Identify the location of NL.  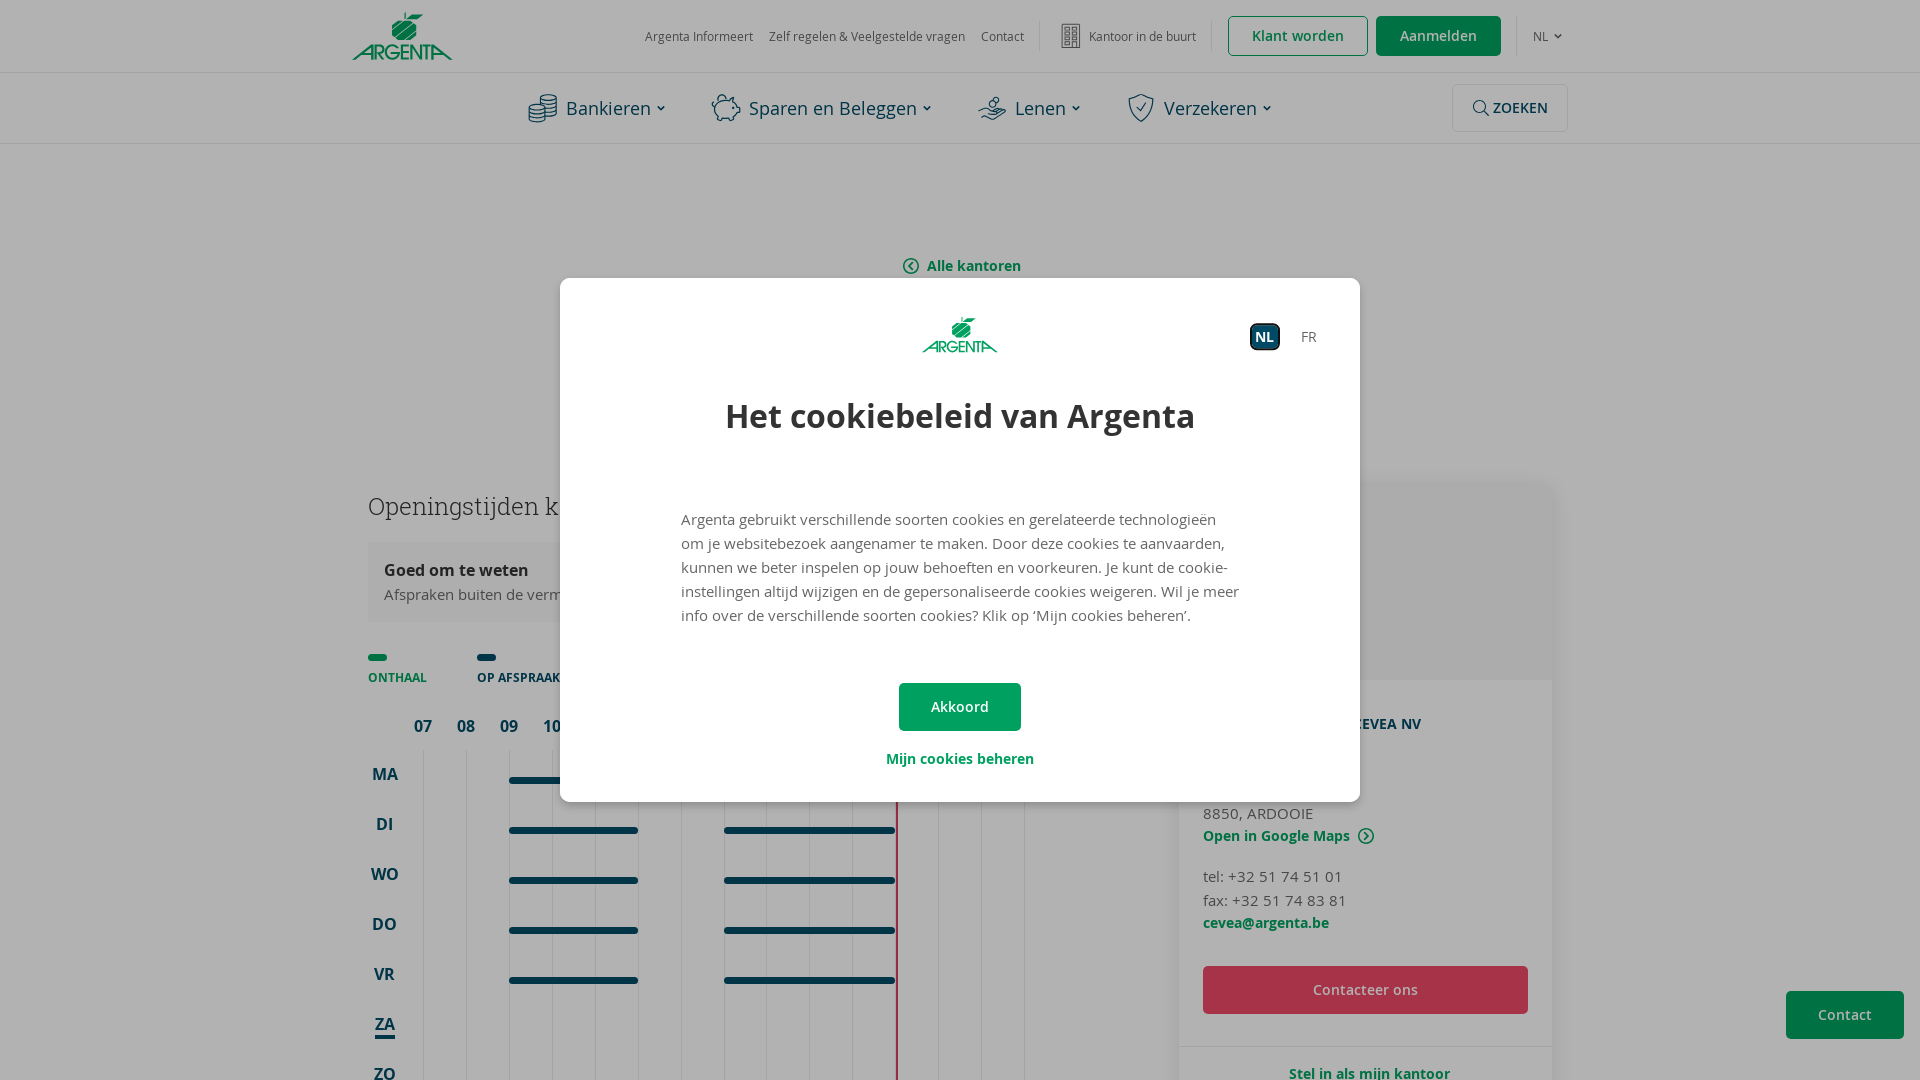
(1265, 336).